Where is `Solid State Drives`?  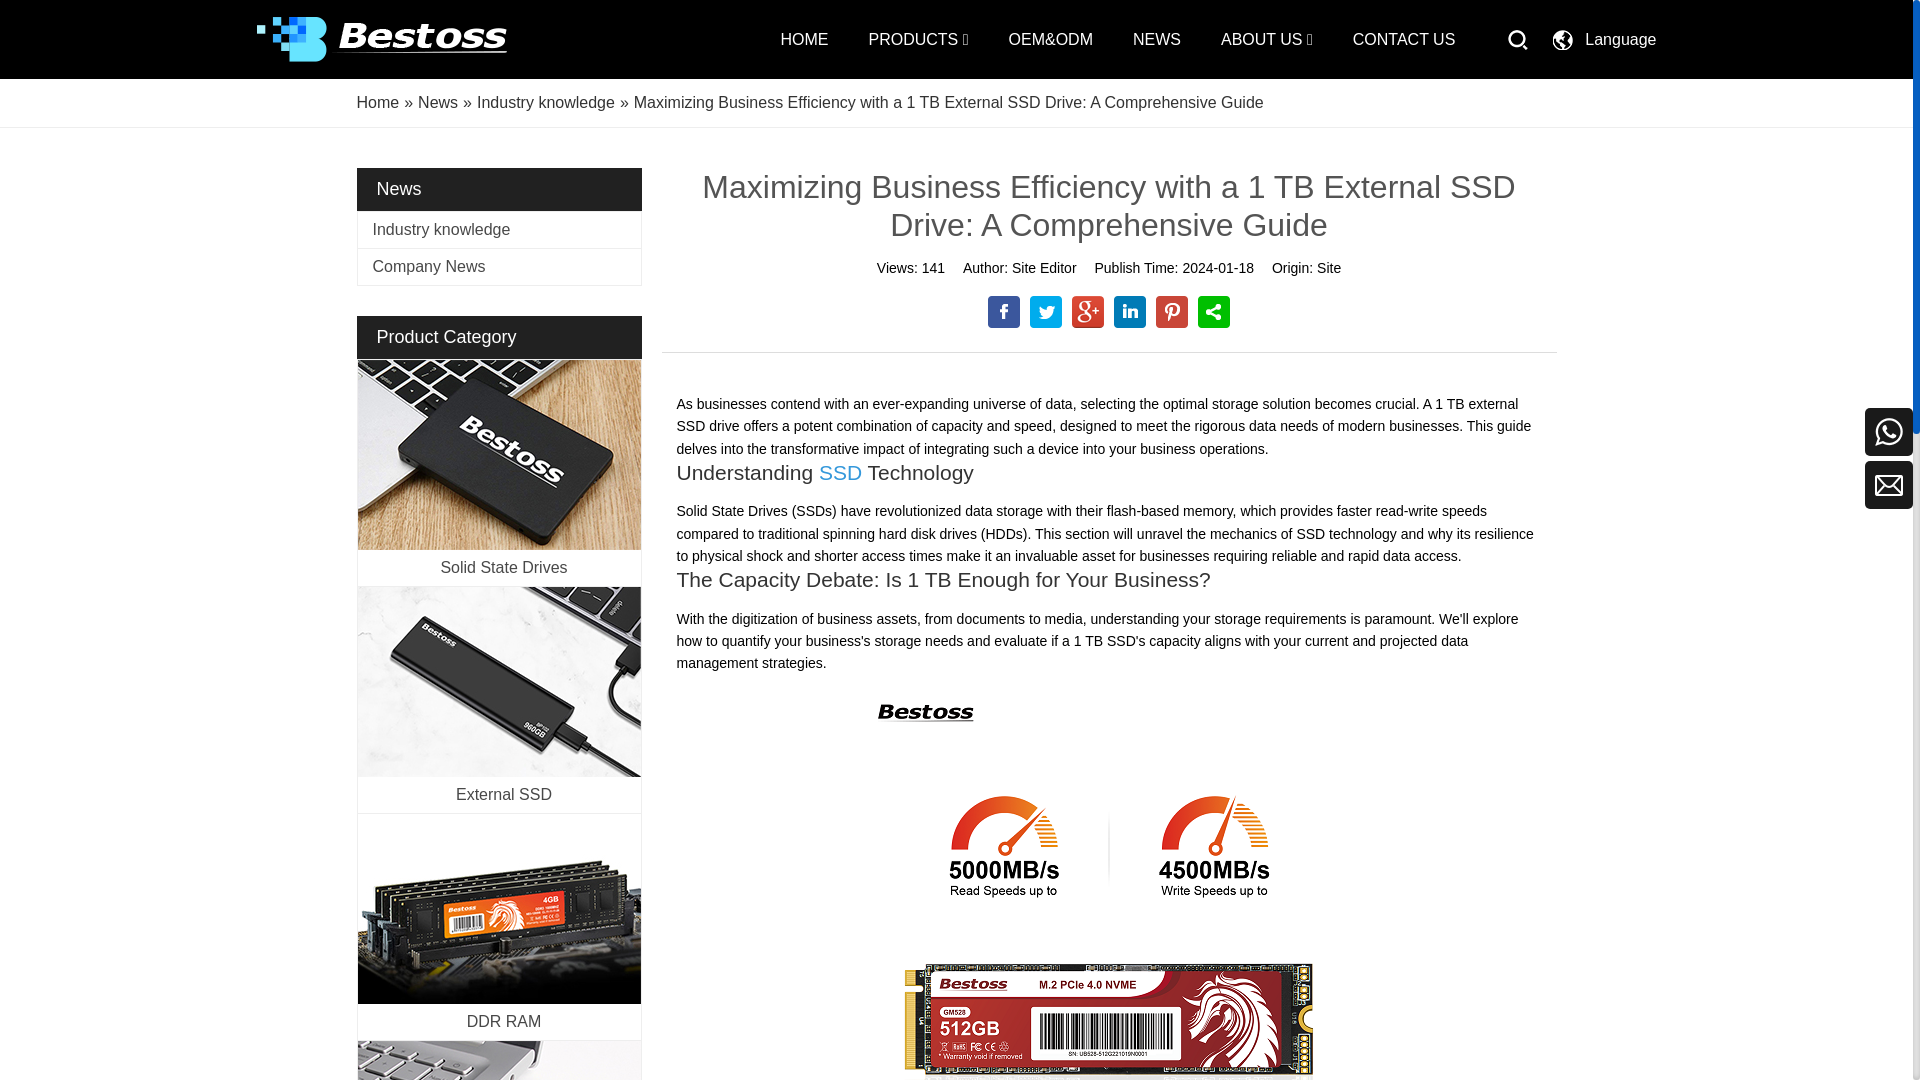 Solid State Drives is located at coordinates (499, 454).